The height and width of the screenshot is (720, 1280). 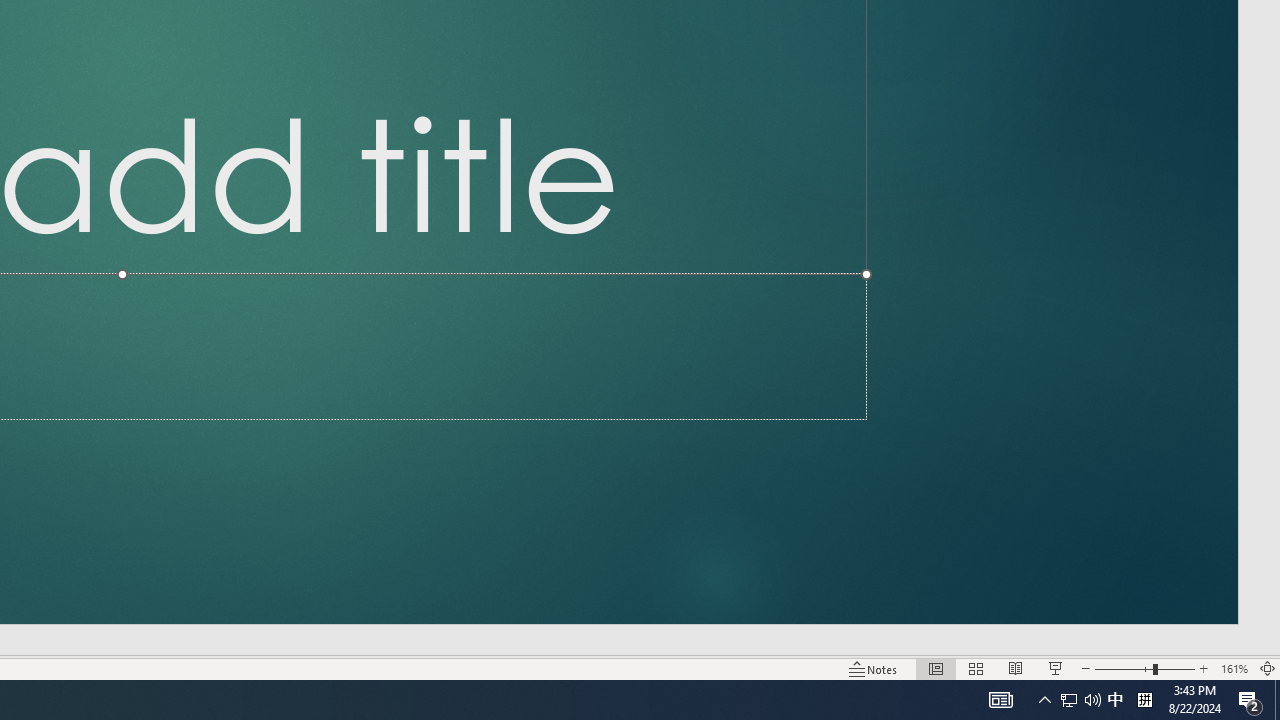 I want to click on Zoom 161%, so click(x=1234, y=668).